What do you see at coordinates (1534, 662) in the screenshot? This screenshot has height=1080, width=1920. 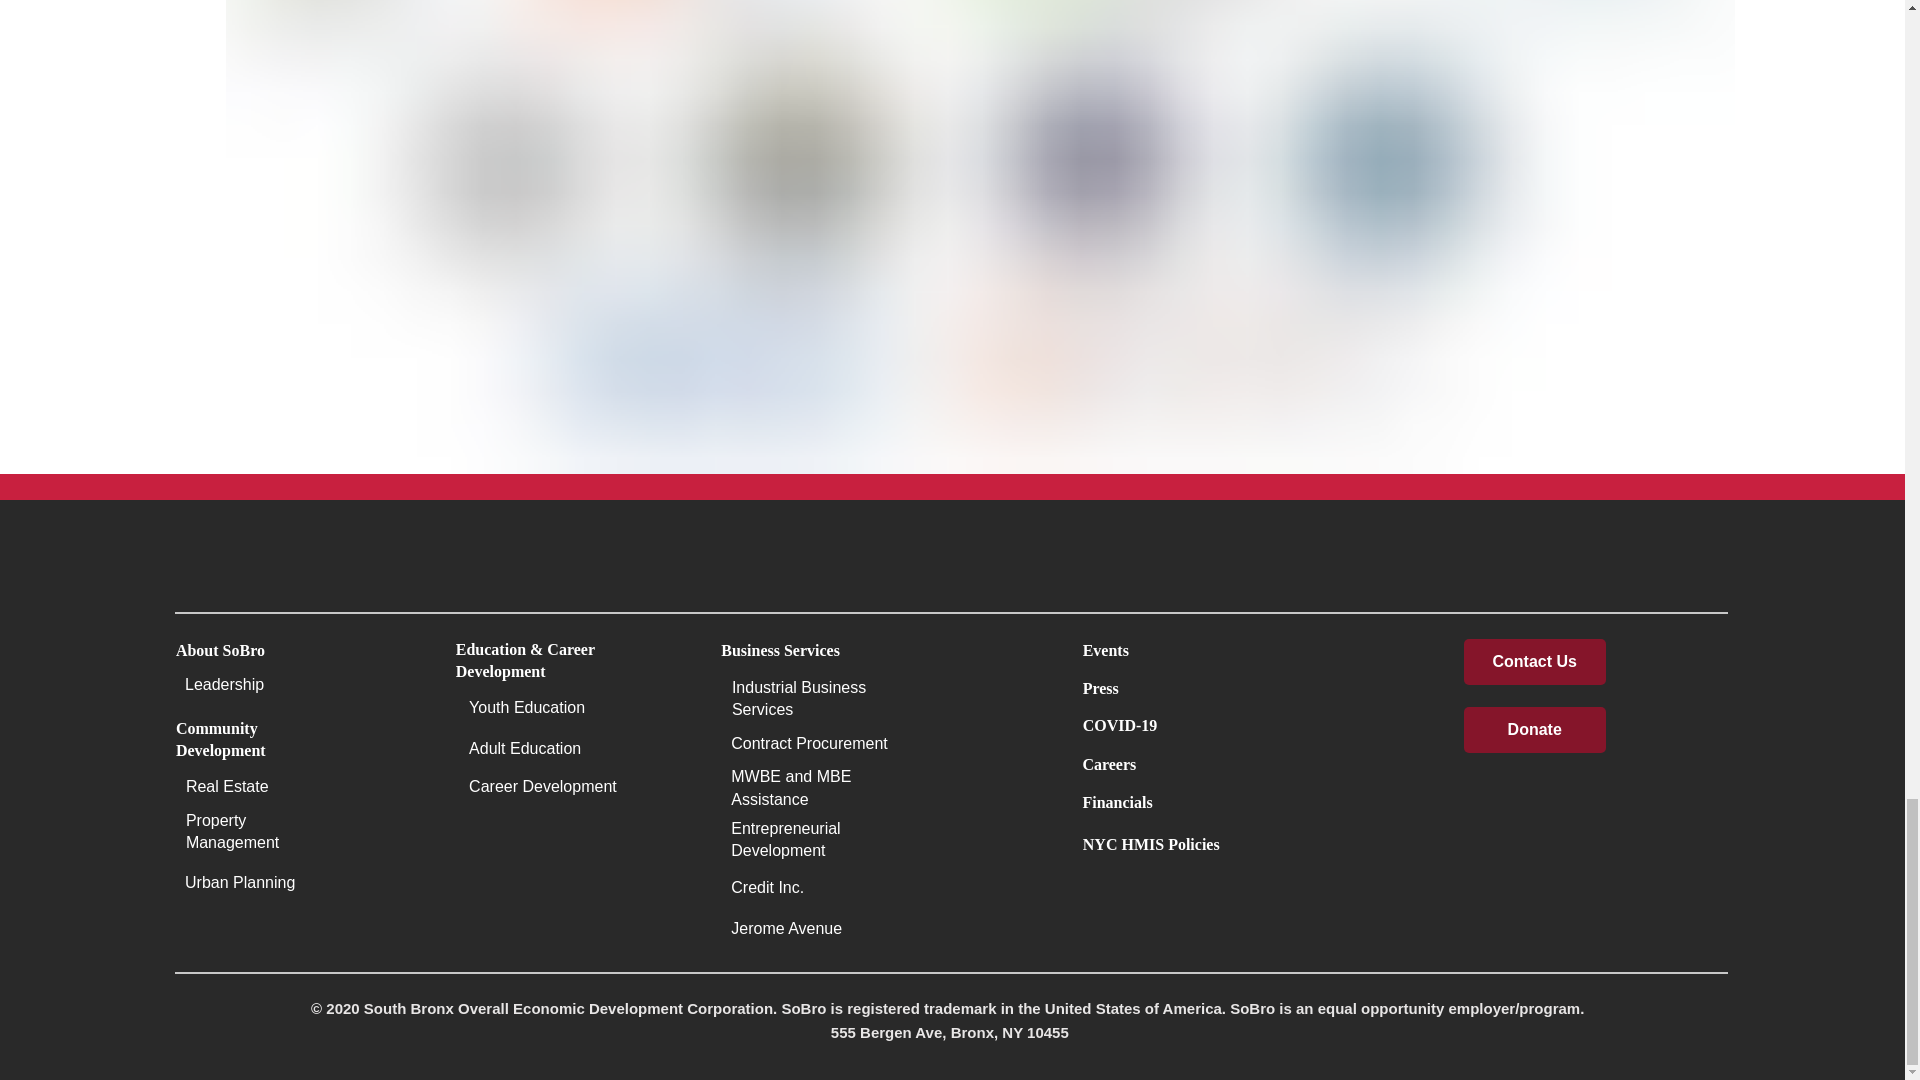 I see `Contact Us` at bounding box center [1534, 662].